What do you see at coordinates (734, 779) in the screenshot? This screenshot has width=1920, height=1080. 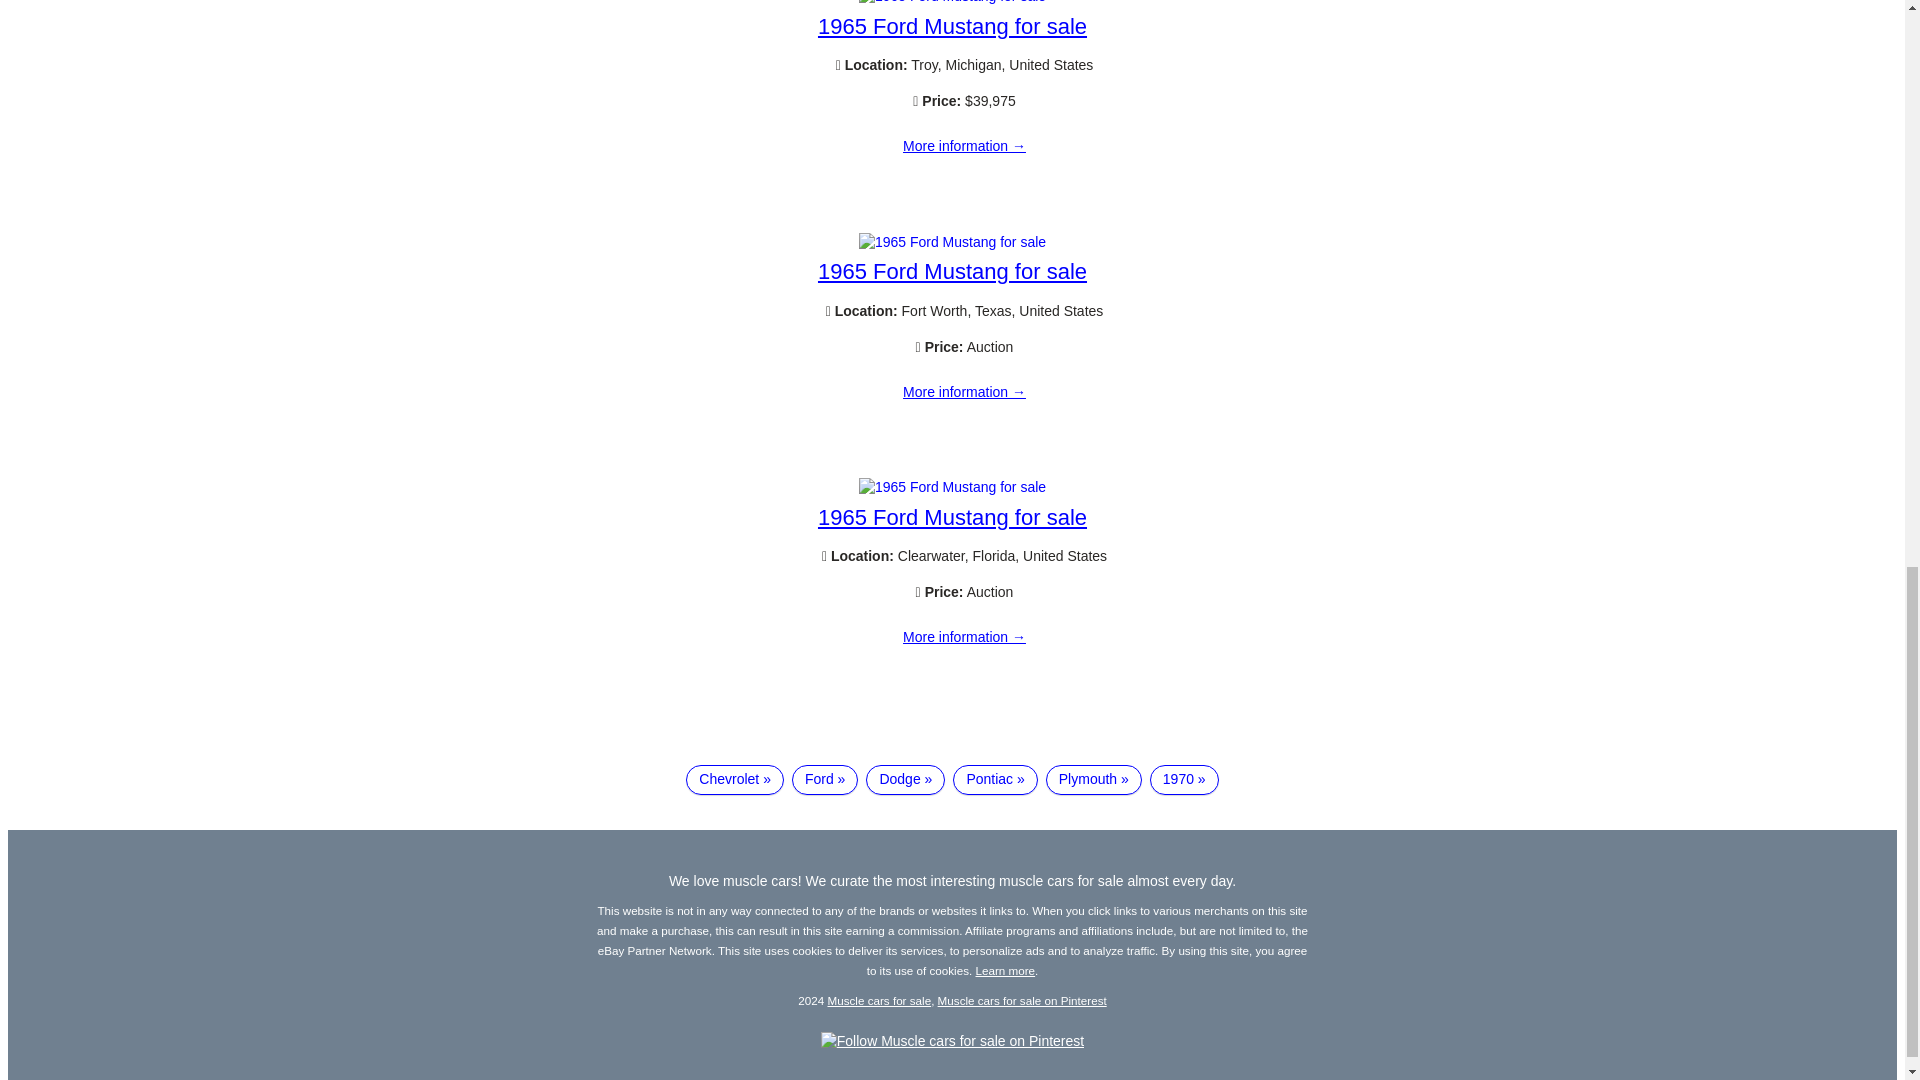 I see `Chevrolet` at bounding box center [734, 779].